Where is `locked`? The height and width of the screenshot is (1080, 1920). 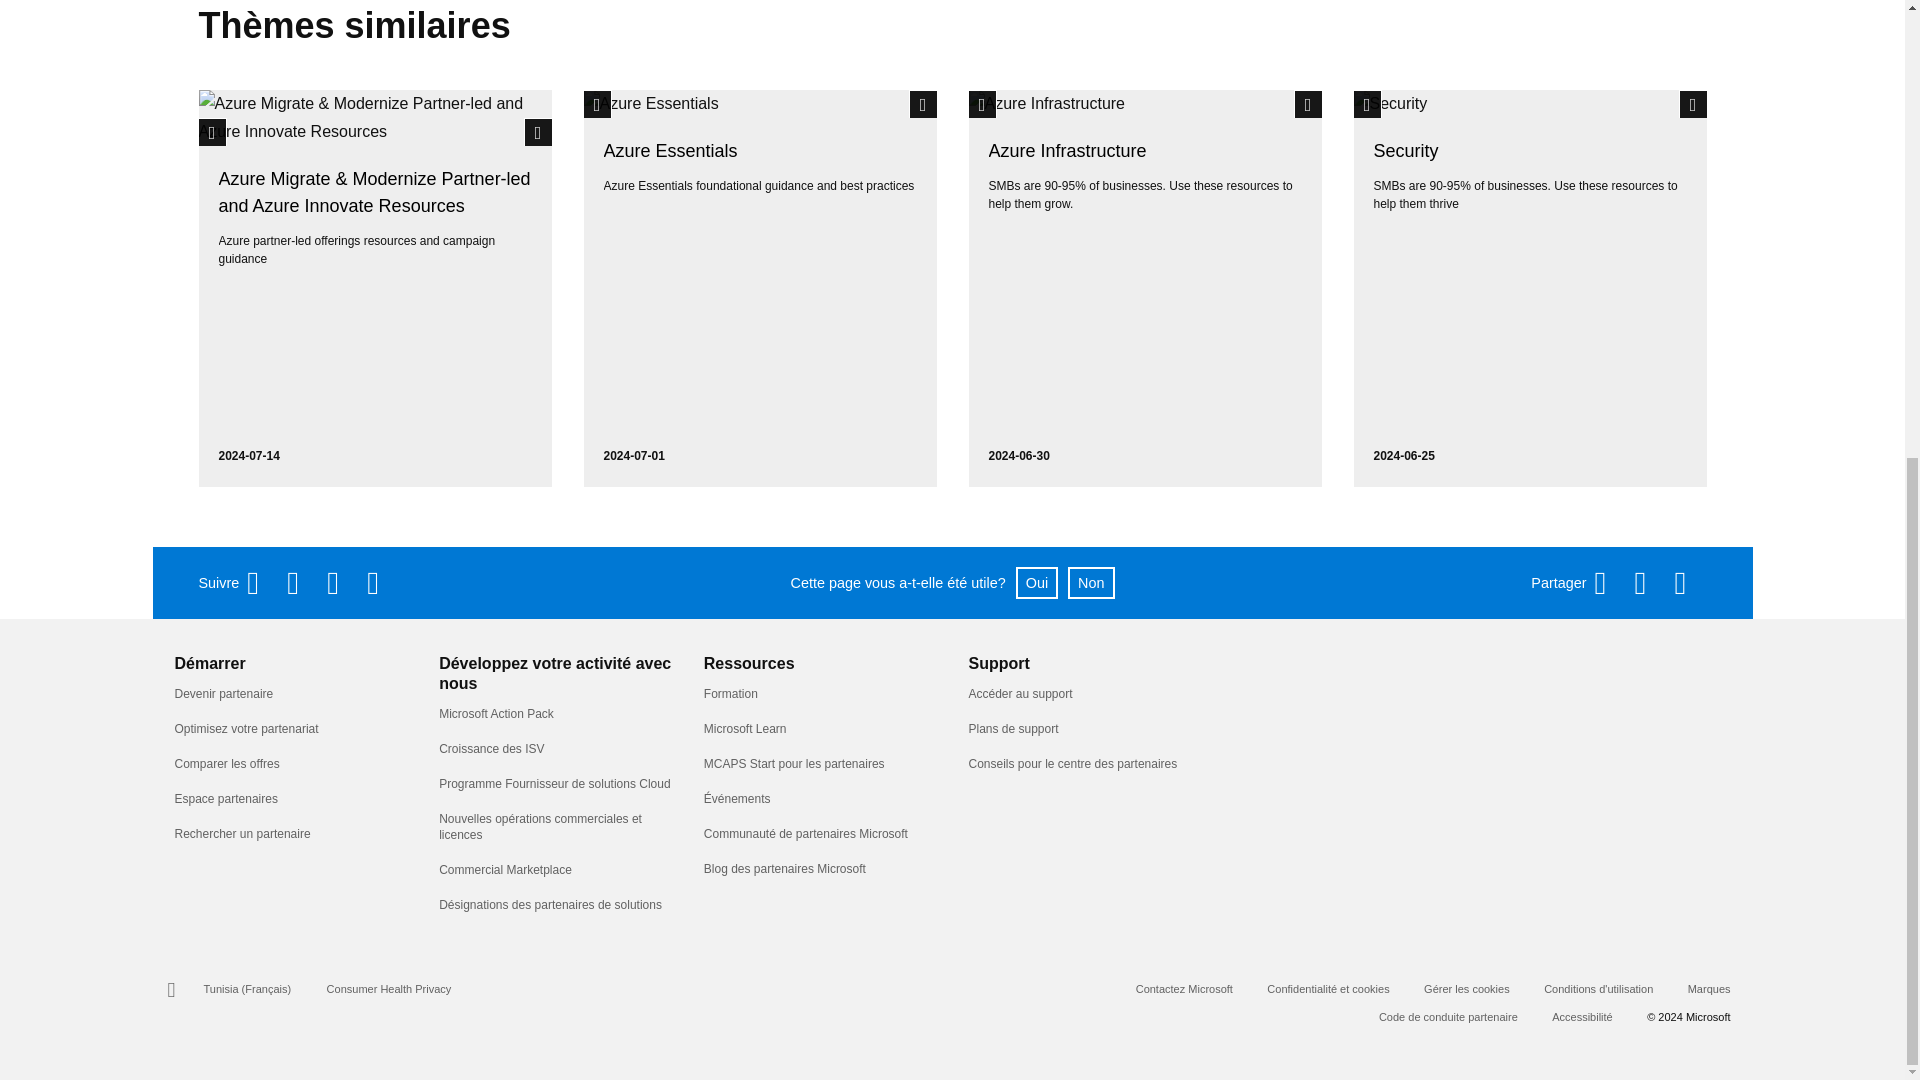 locked is located at coordinates (1692, 103).